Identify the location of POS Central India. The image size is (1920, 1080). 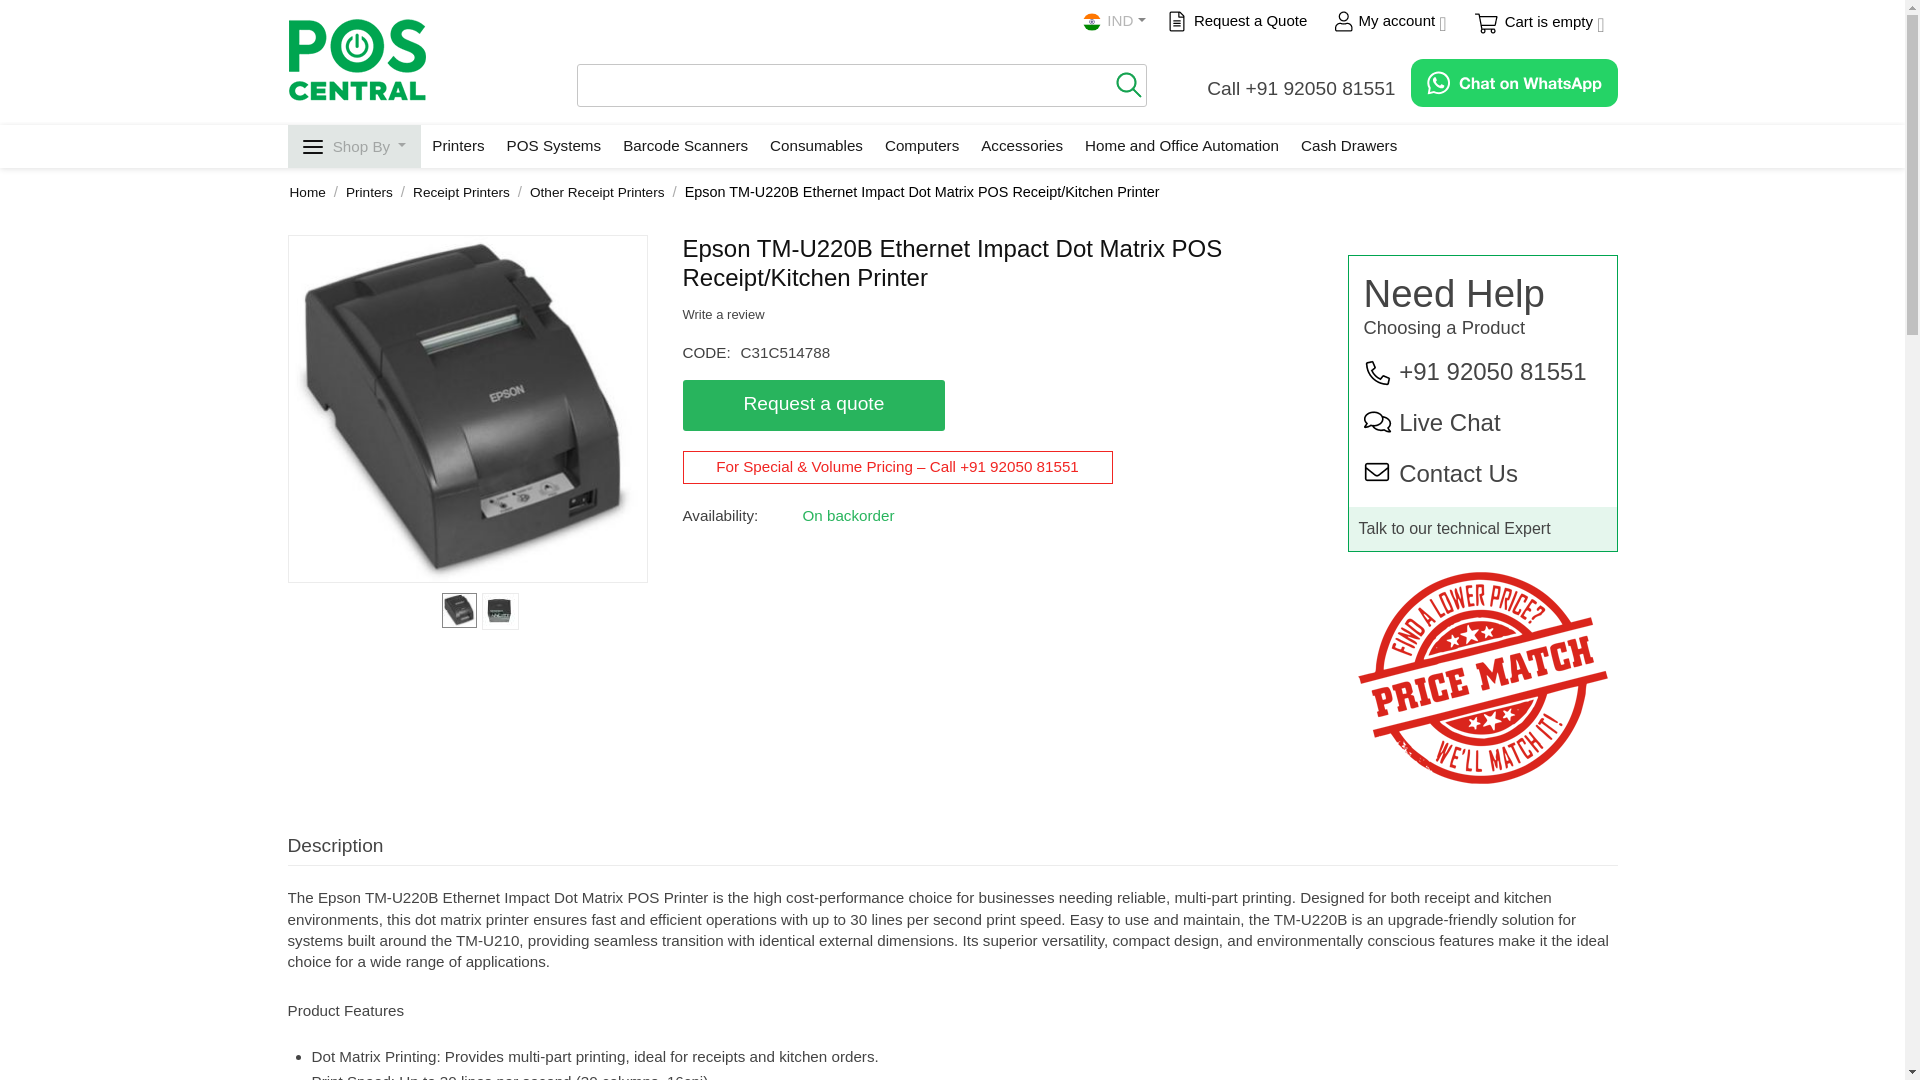
(358, 58).